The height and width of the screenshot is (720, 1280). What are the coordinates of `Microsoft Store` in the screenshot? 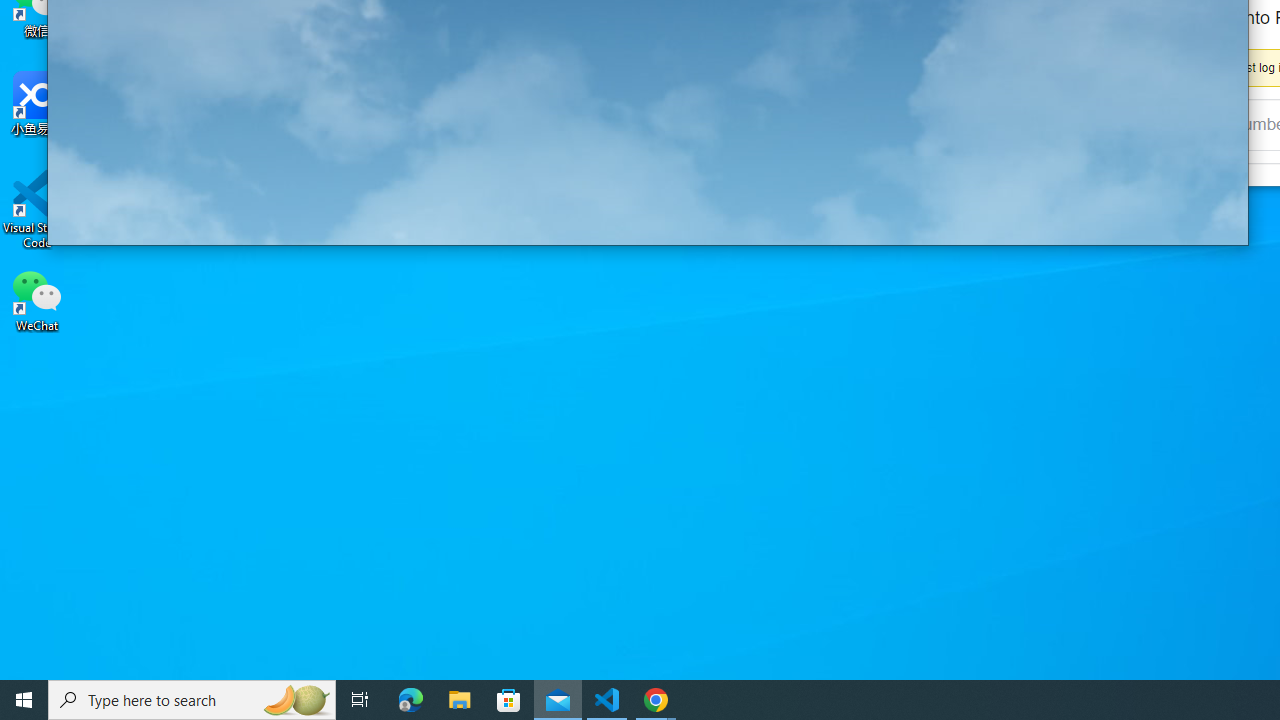 It's located at (509, 700).